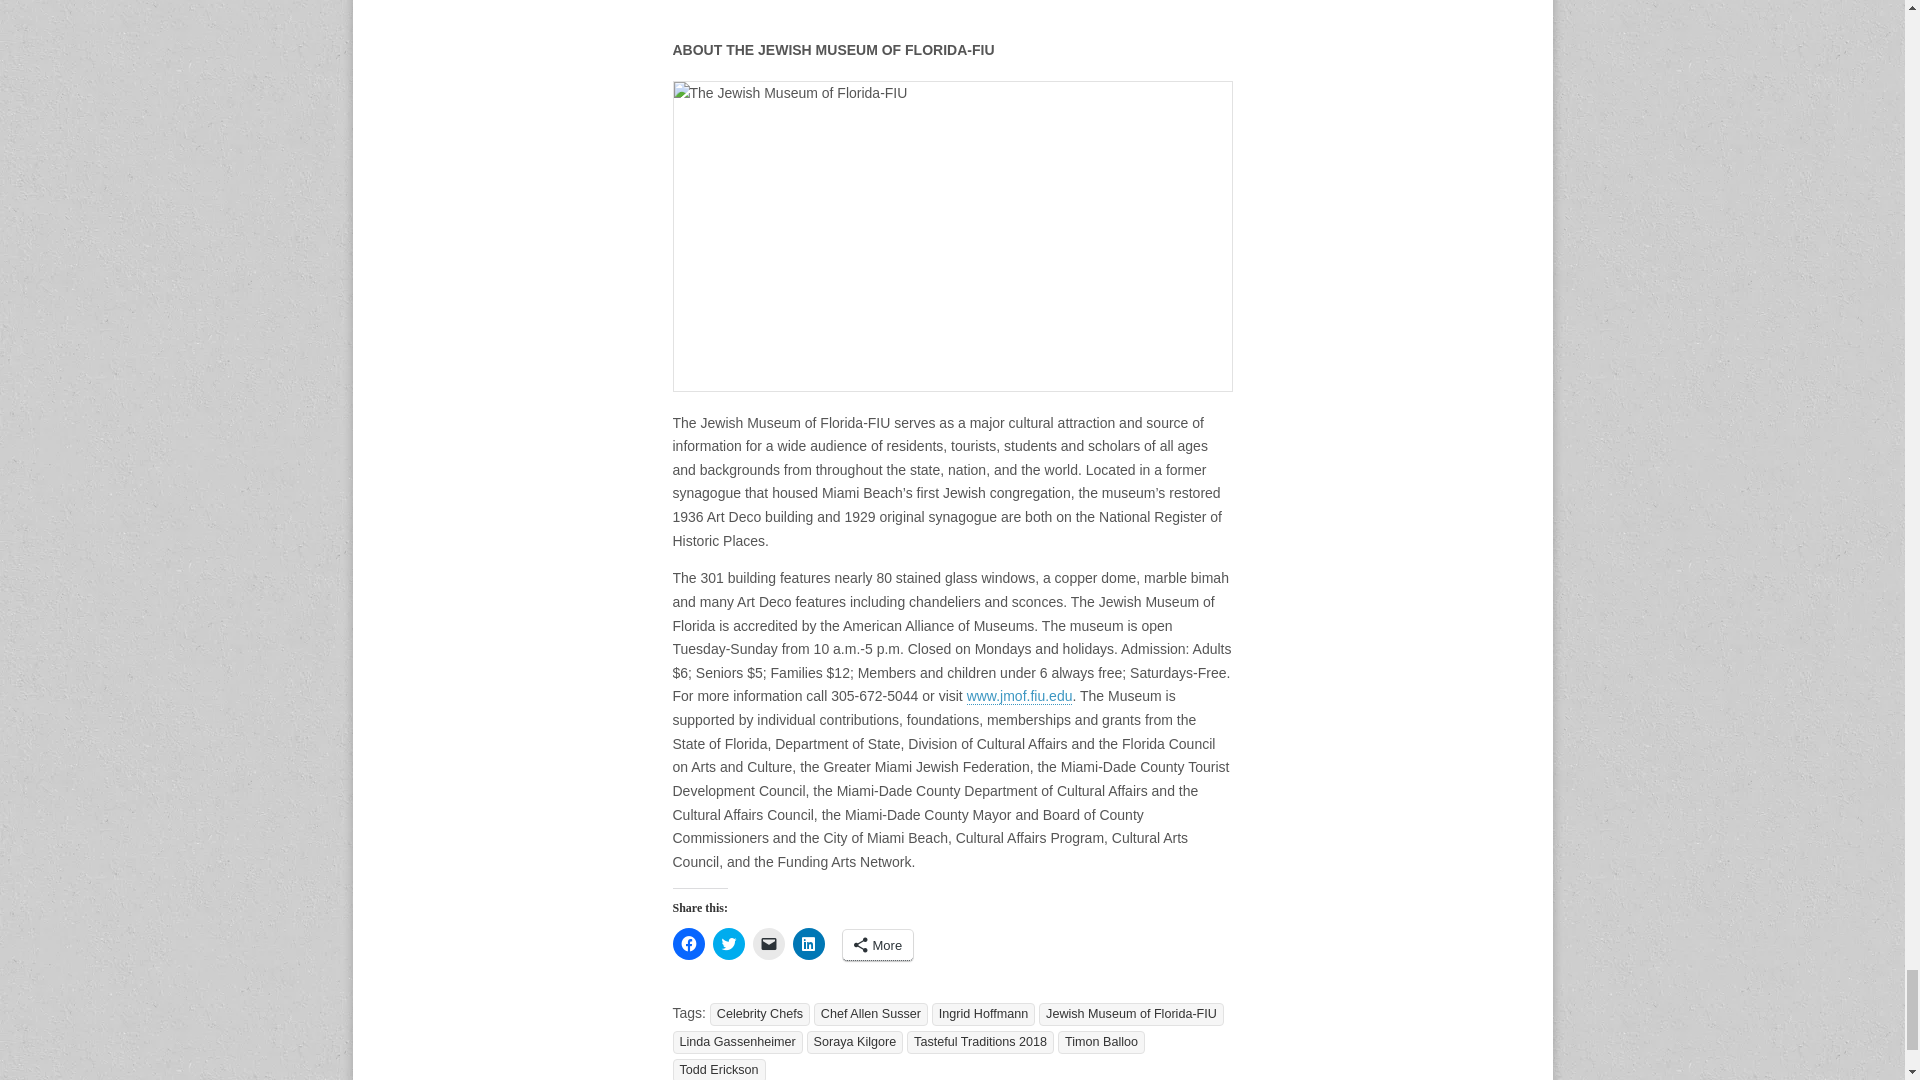 The image size is (1920, 1080). What do you see at coordinates (807, 944) in the screenshot?
I see `Click to share on LinkedIn` at bounding box center [807, 944].